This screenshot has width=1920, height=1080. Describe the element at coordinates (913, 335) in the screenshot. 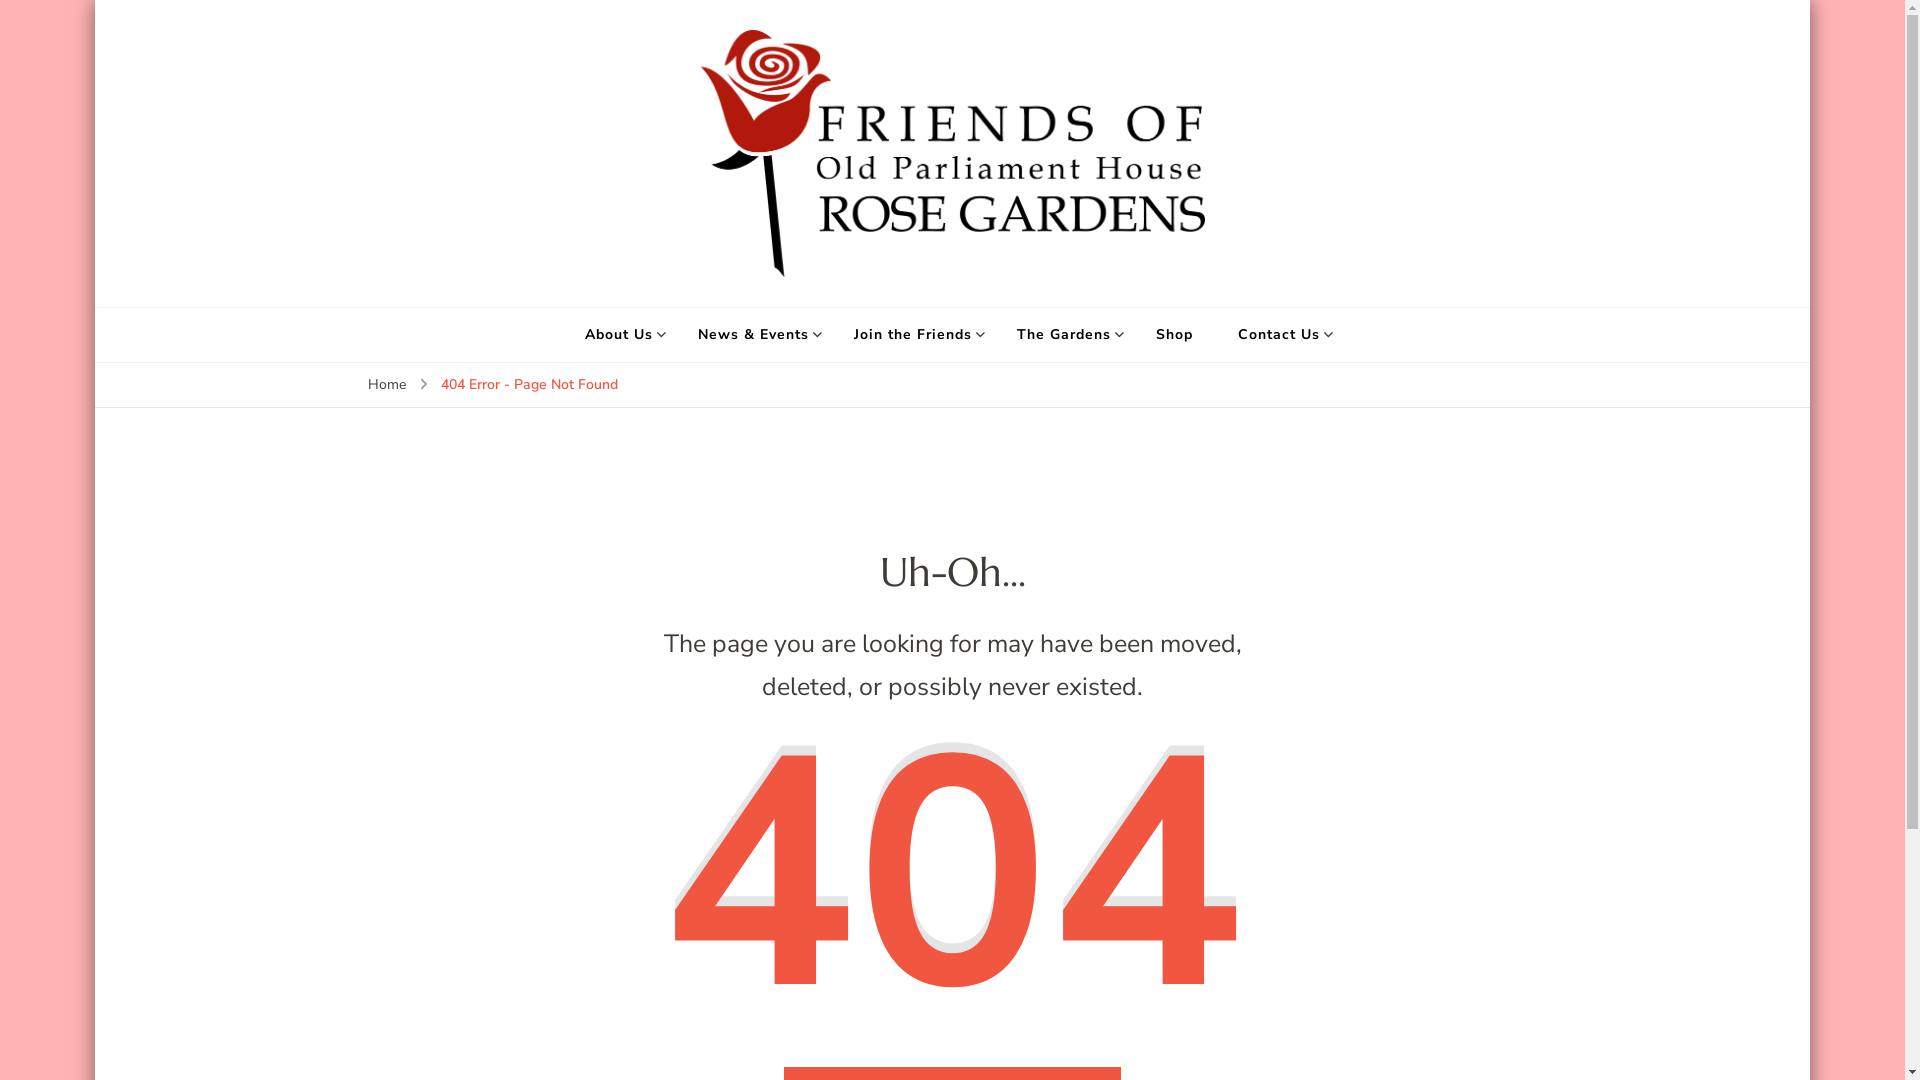

I see `Join the Friends` at that location.